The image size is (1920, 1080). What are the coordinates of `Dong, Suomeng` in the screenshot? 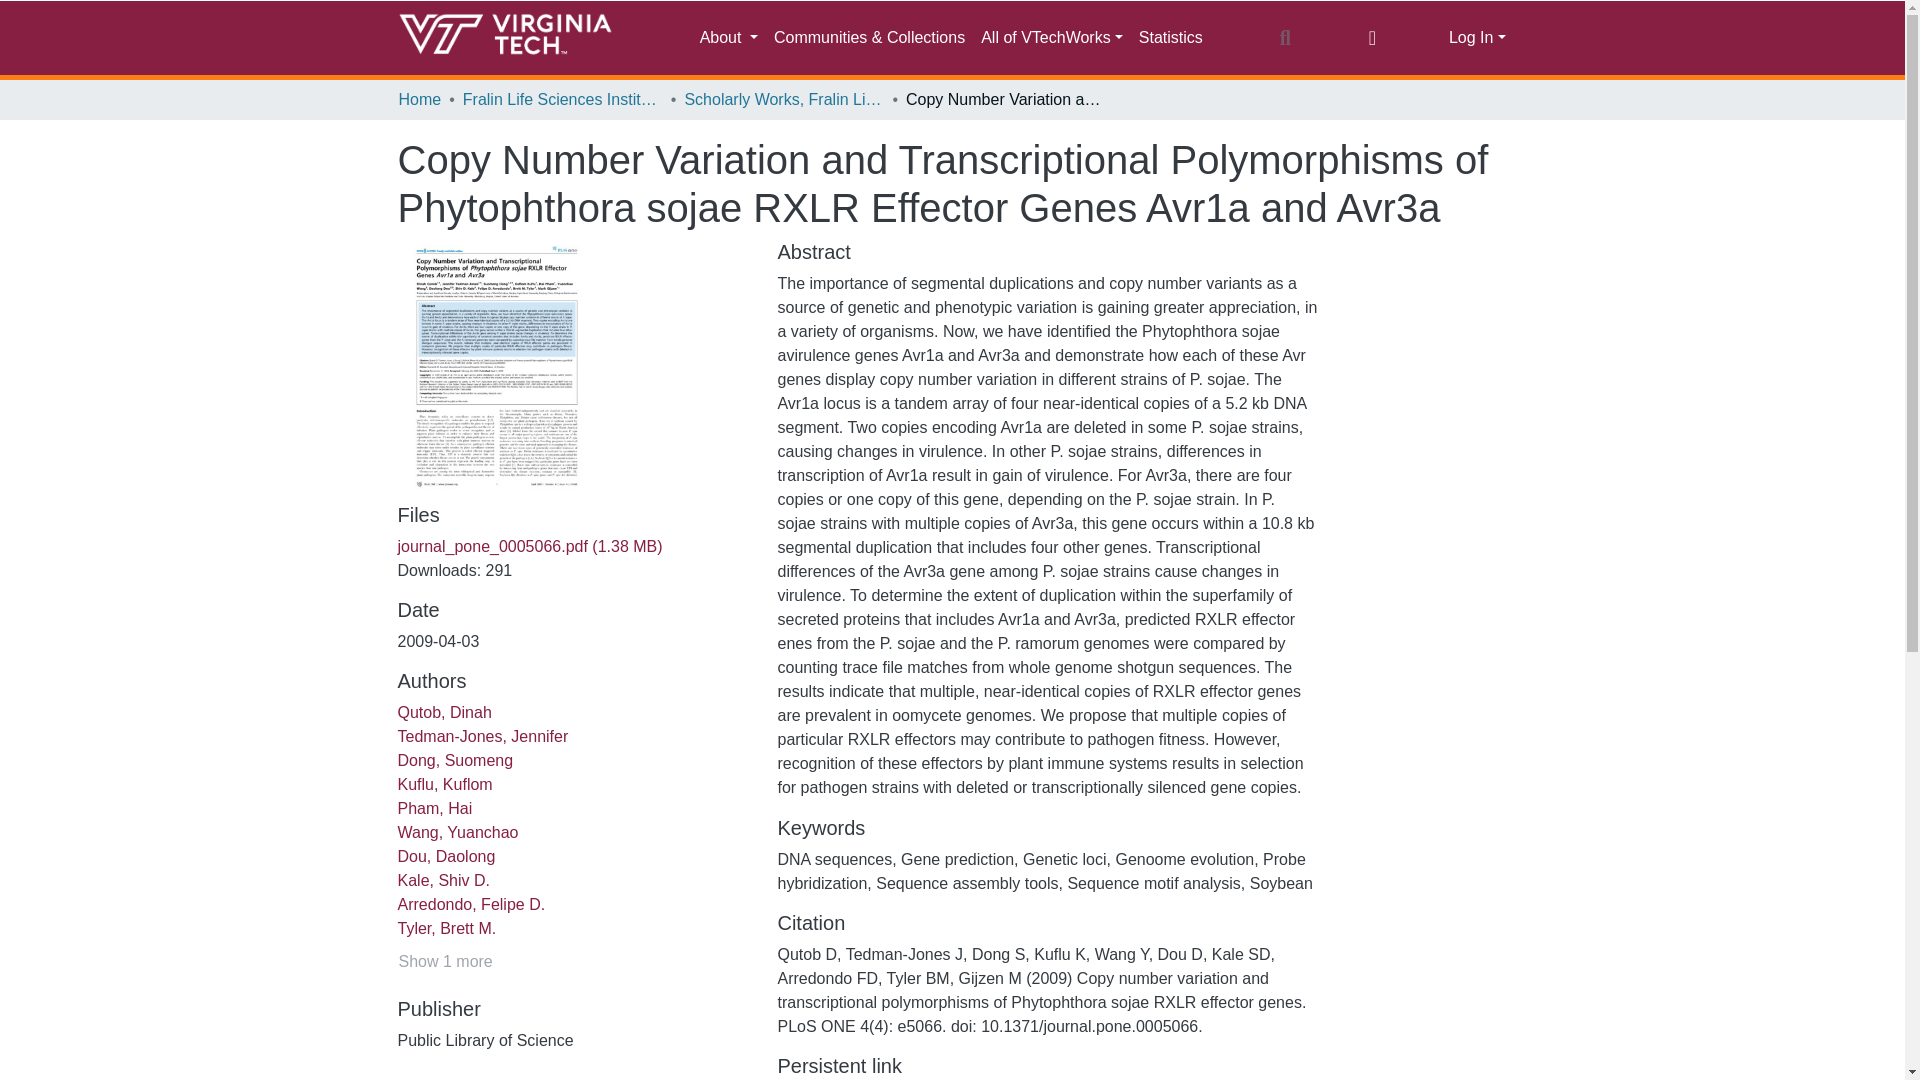 It's located at (456, 760).